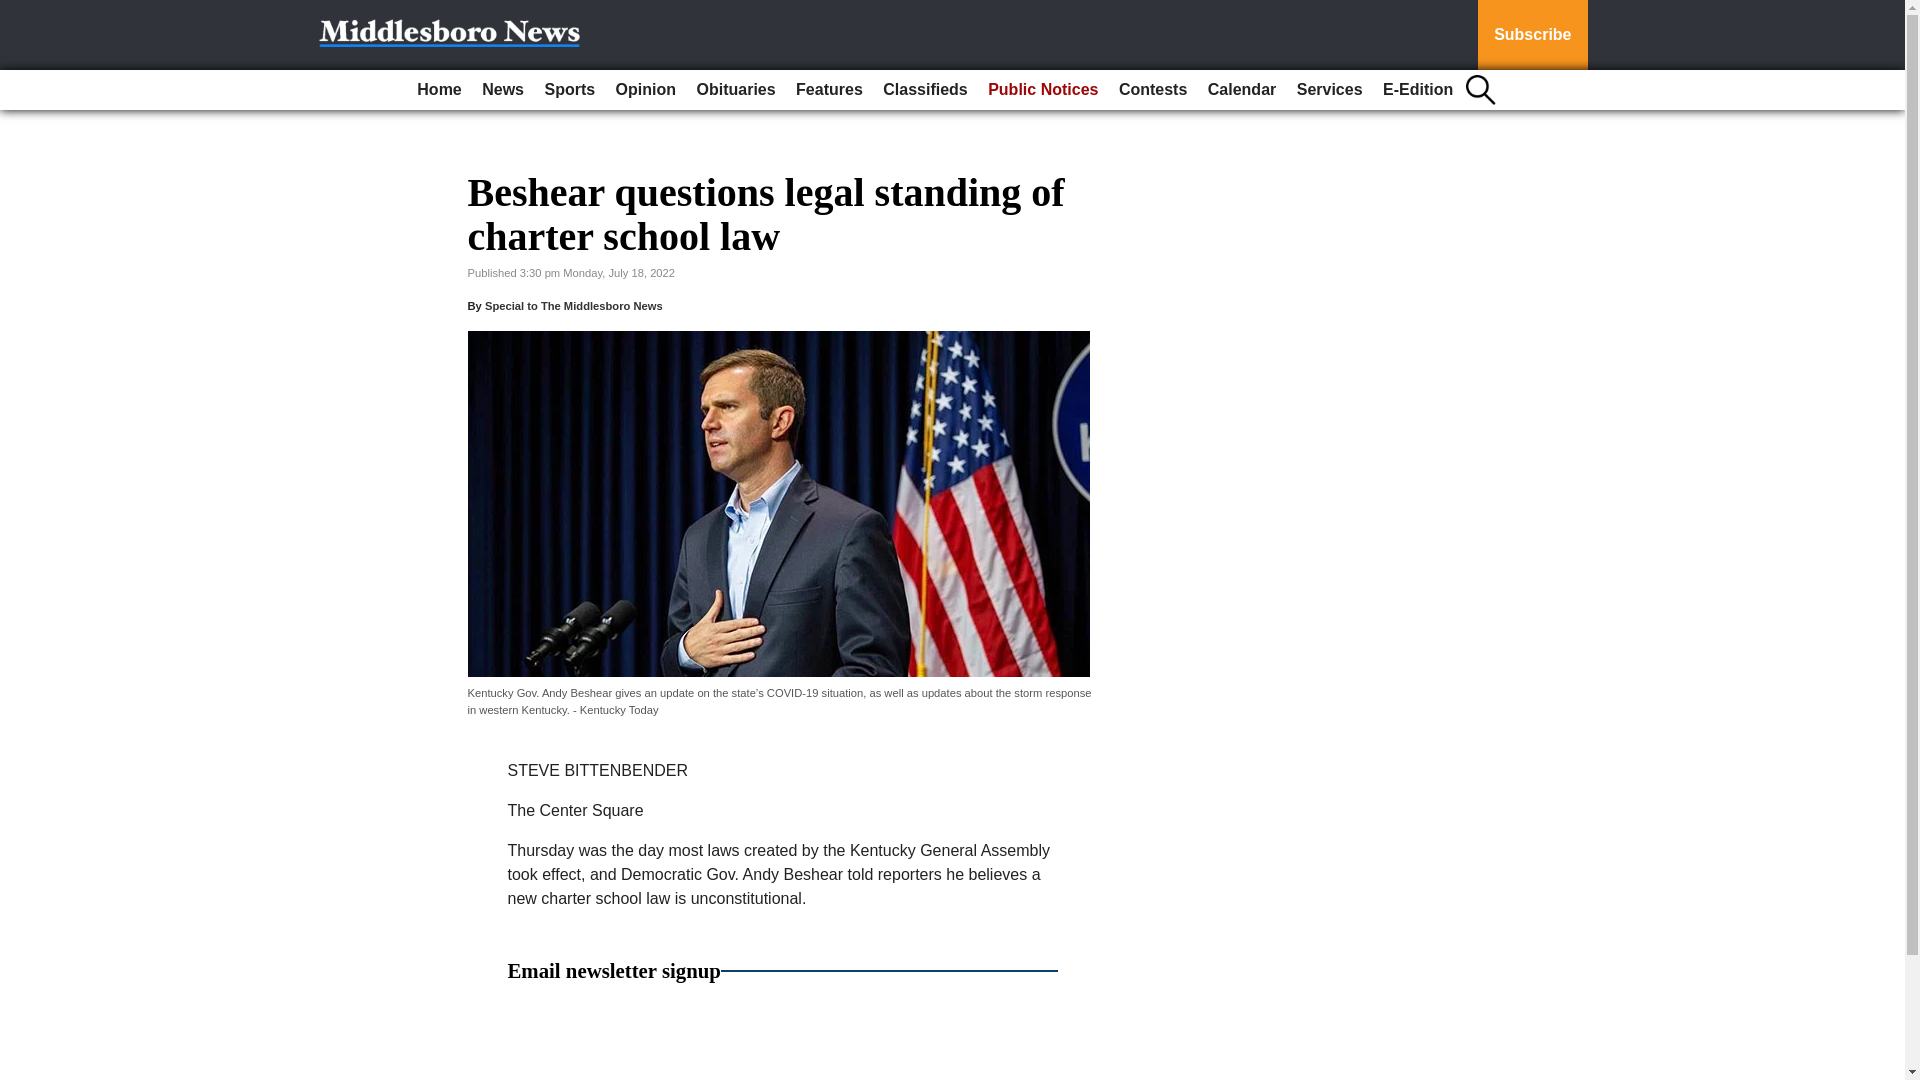 The width and height of the screenshot is (1920, 1080). Describe the element at coordinates (18, 12) in the screenshot. I see `Go` at that location.